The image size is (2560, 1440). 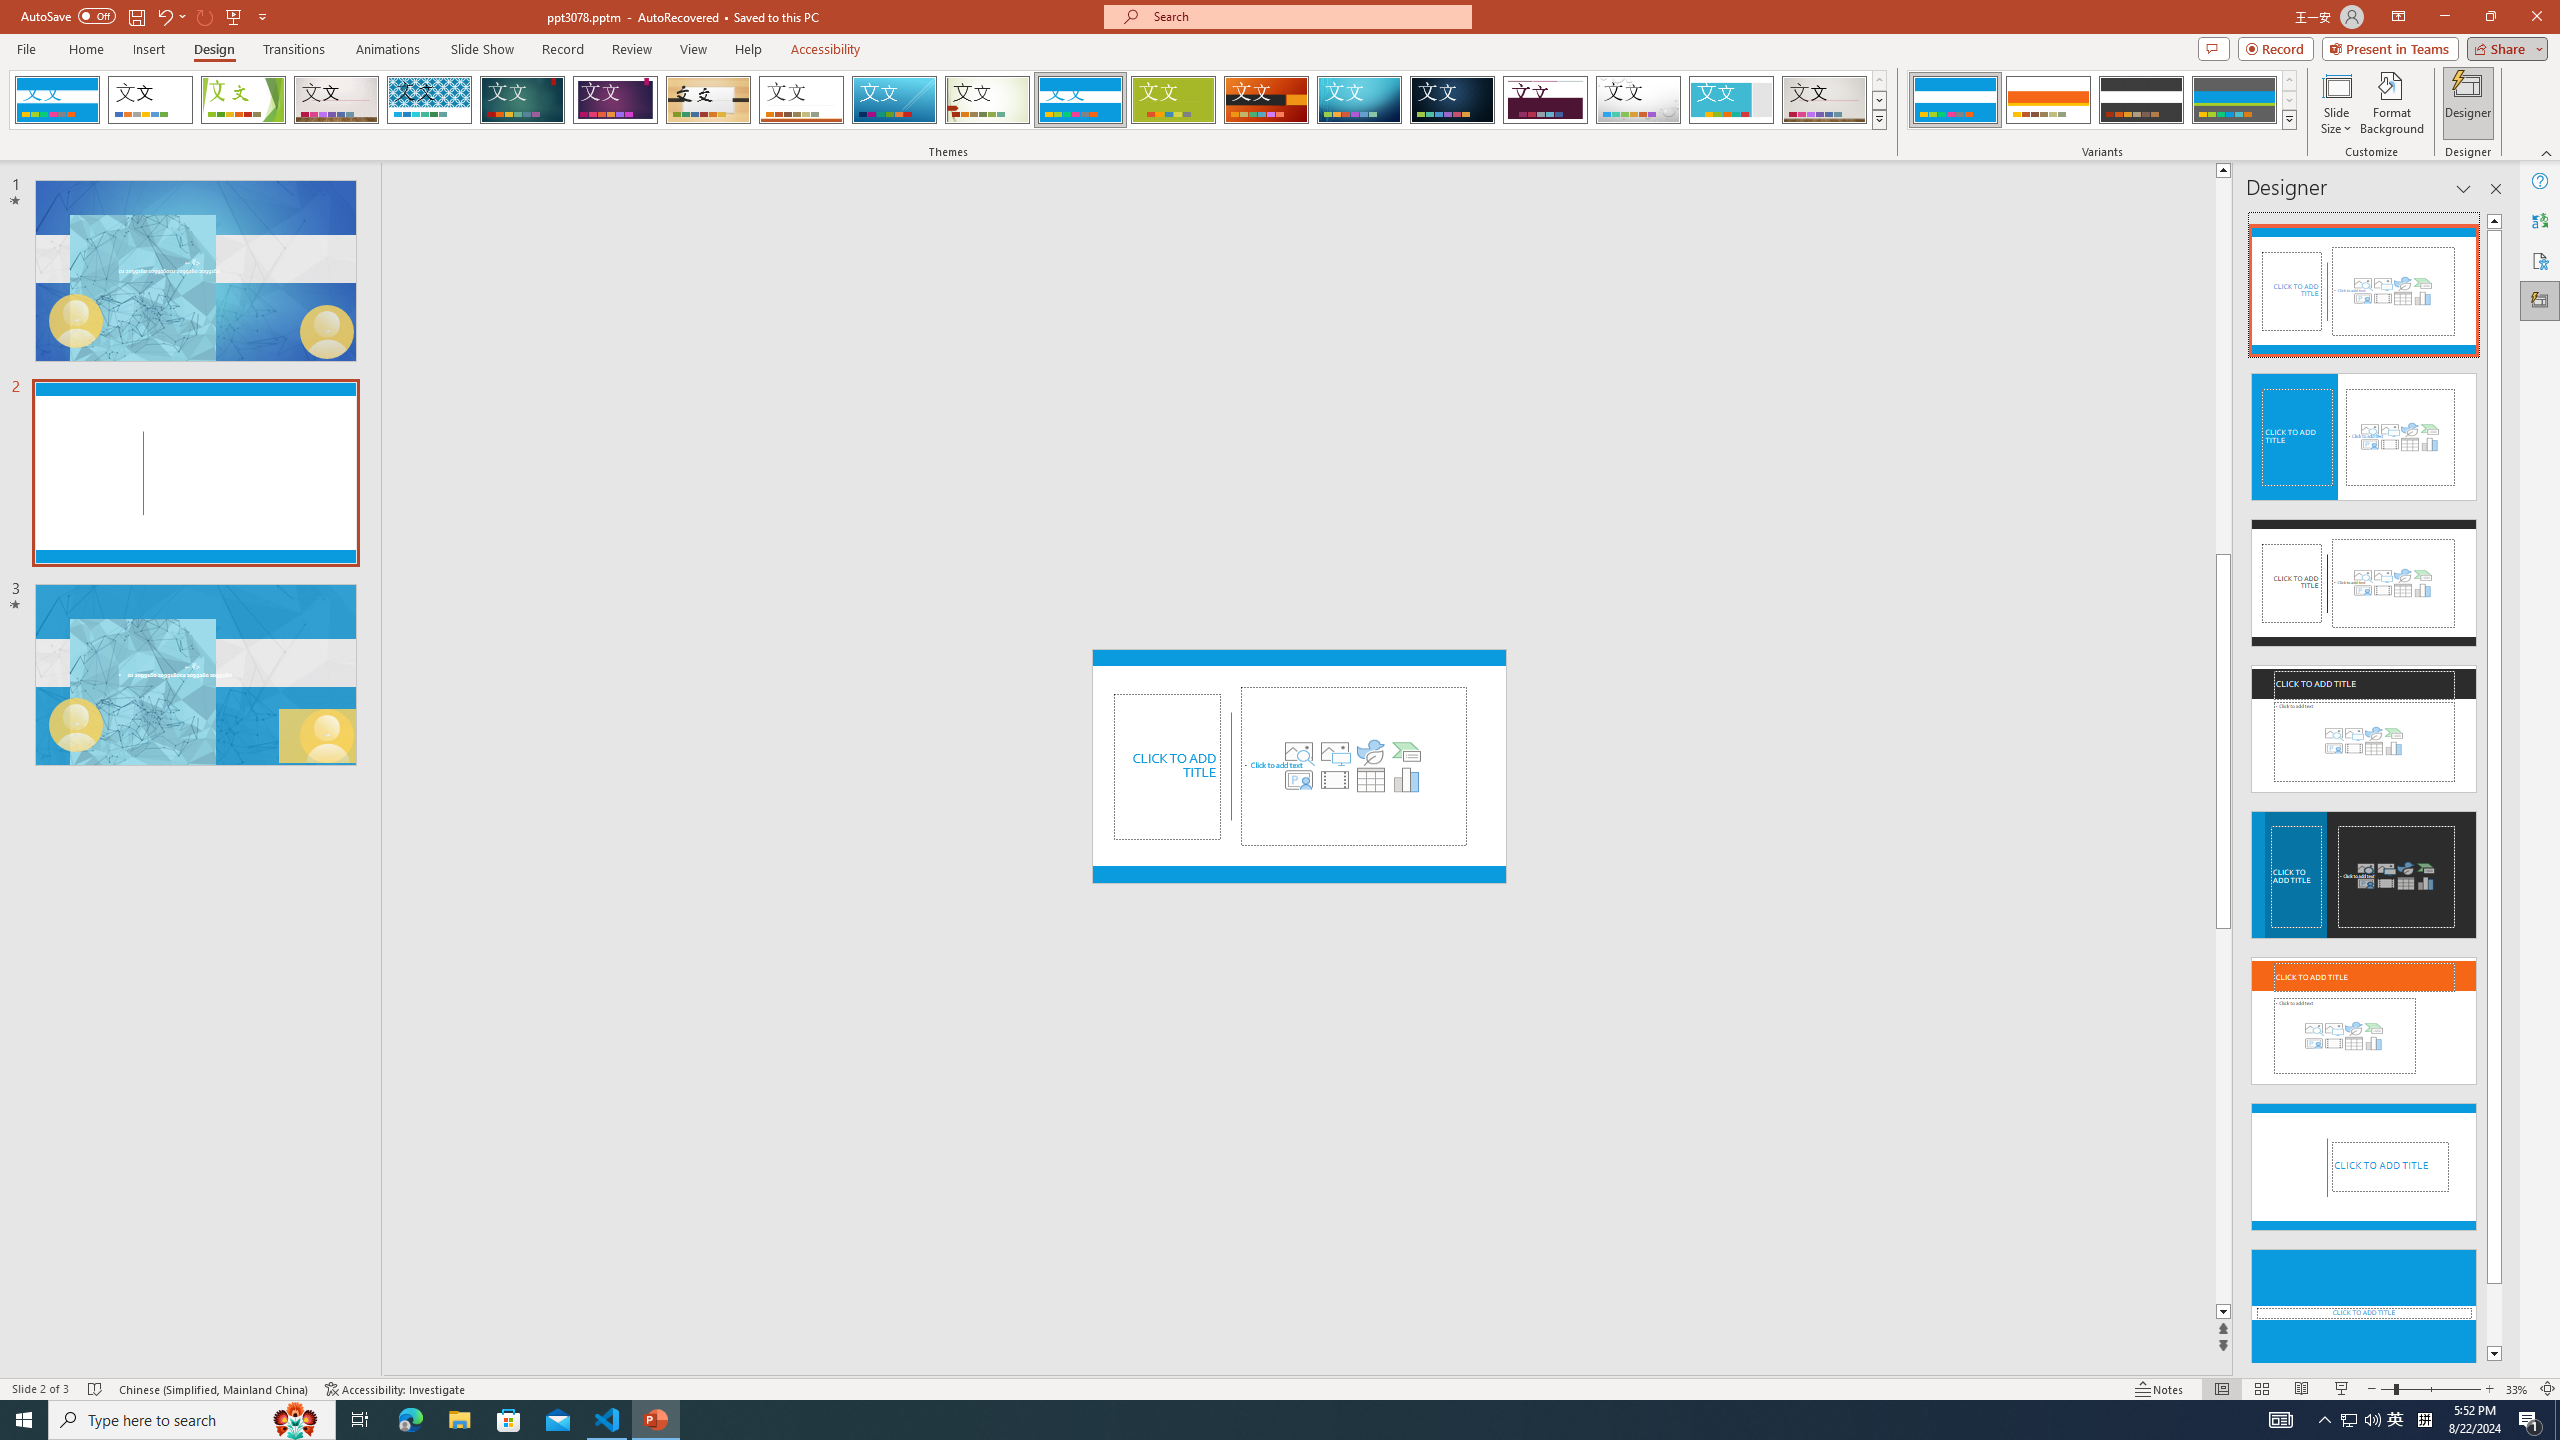 What do you see at coordinates (522, 100) in the screenshot?
I see `Ion` at bounding box center [522, 100].